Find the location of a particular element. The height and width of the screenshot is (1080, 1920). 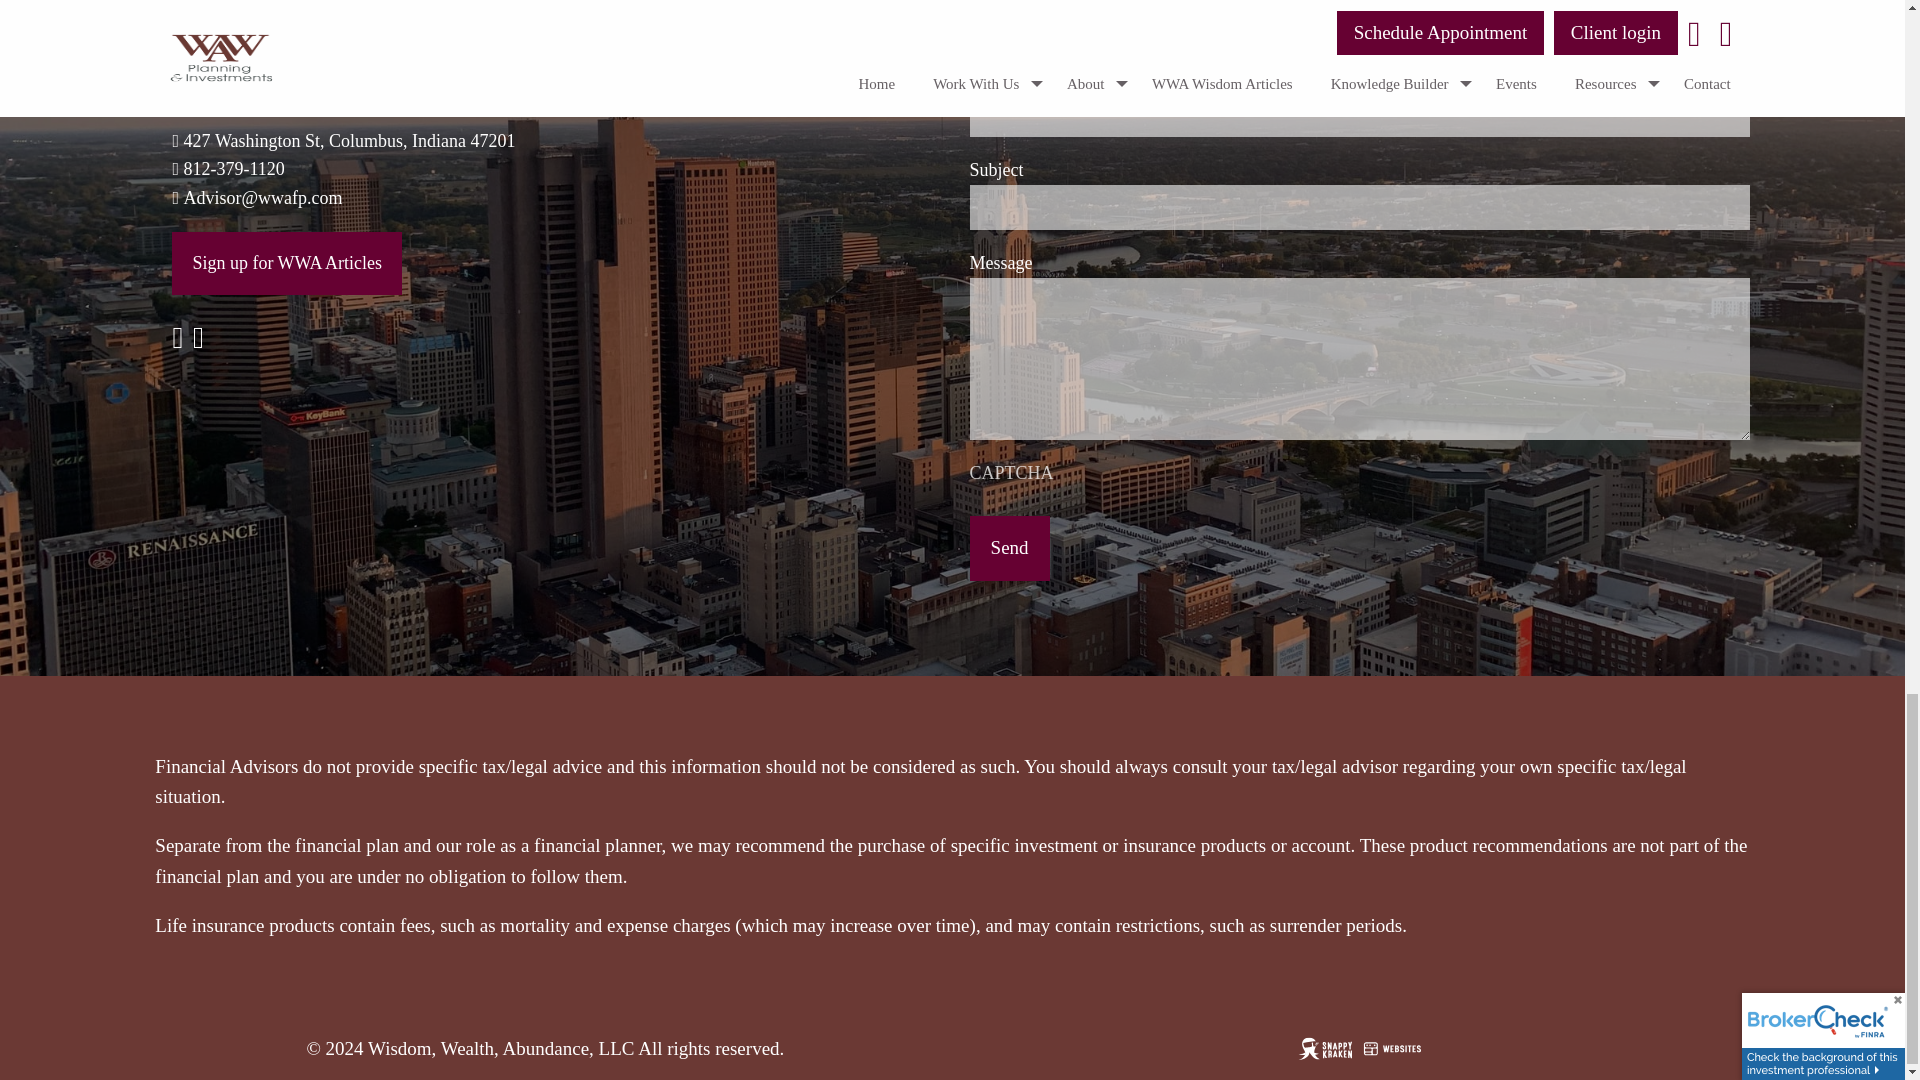

Send is located at coordinates (1010, 548).